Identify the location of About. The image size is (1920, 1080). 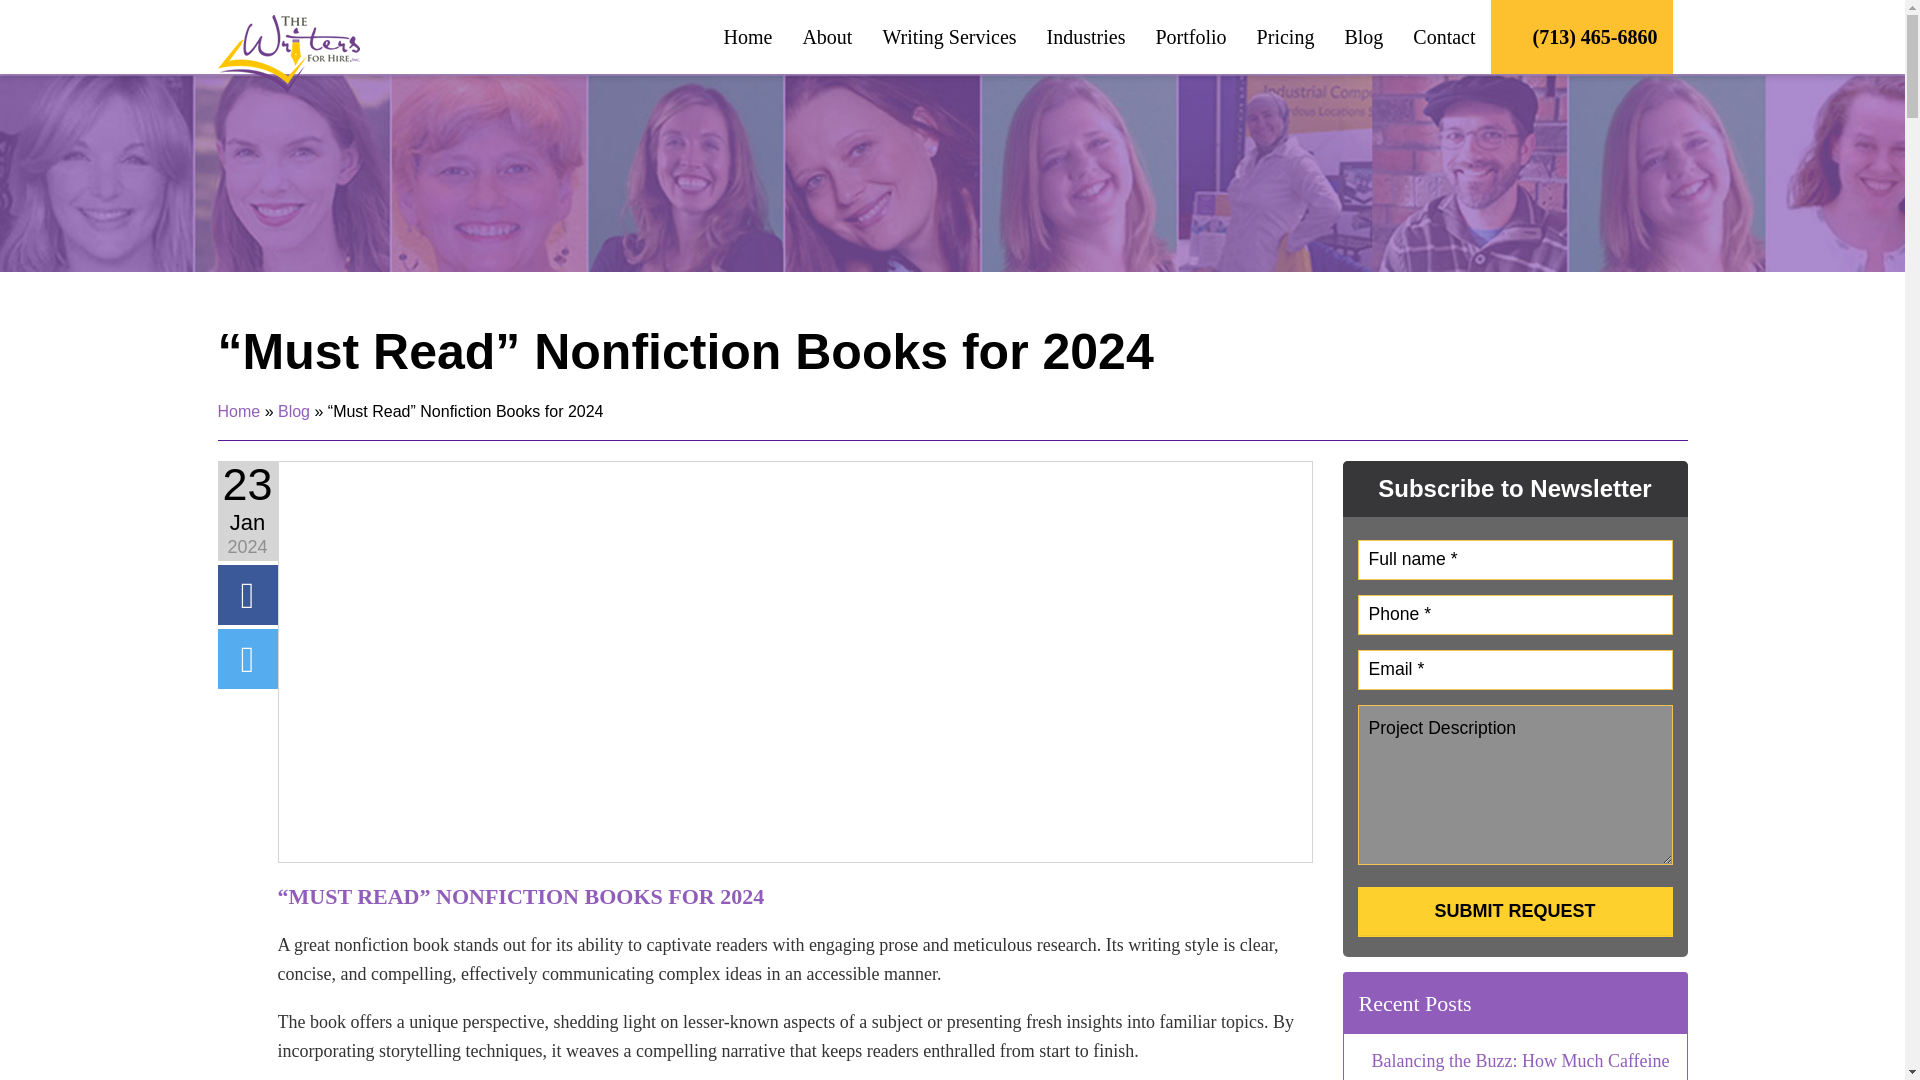
(827, 37).